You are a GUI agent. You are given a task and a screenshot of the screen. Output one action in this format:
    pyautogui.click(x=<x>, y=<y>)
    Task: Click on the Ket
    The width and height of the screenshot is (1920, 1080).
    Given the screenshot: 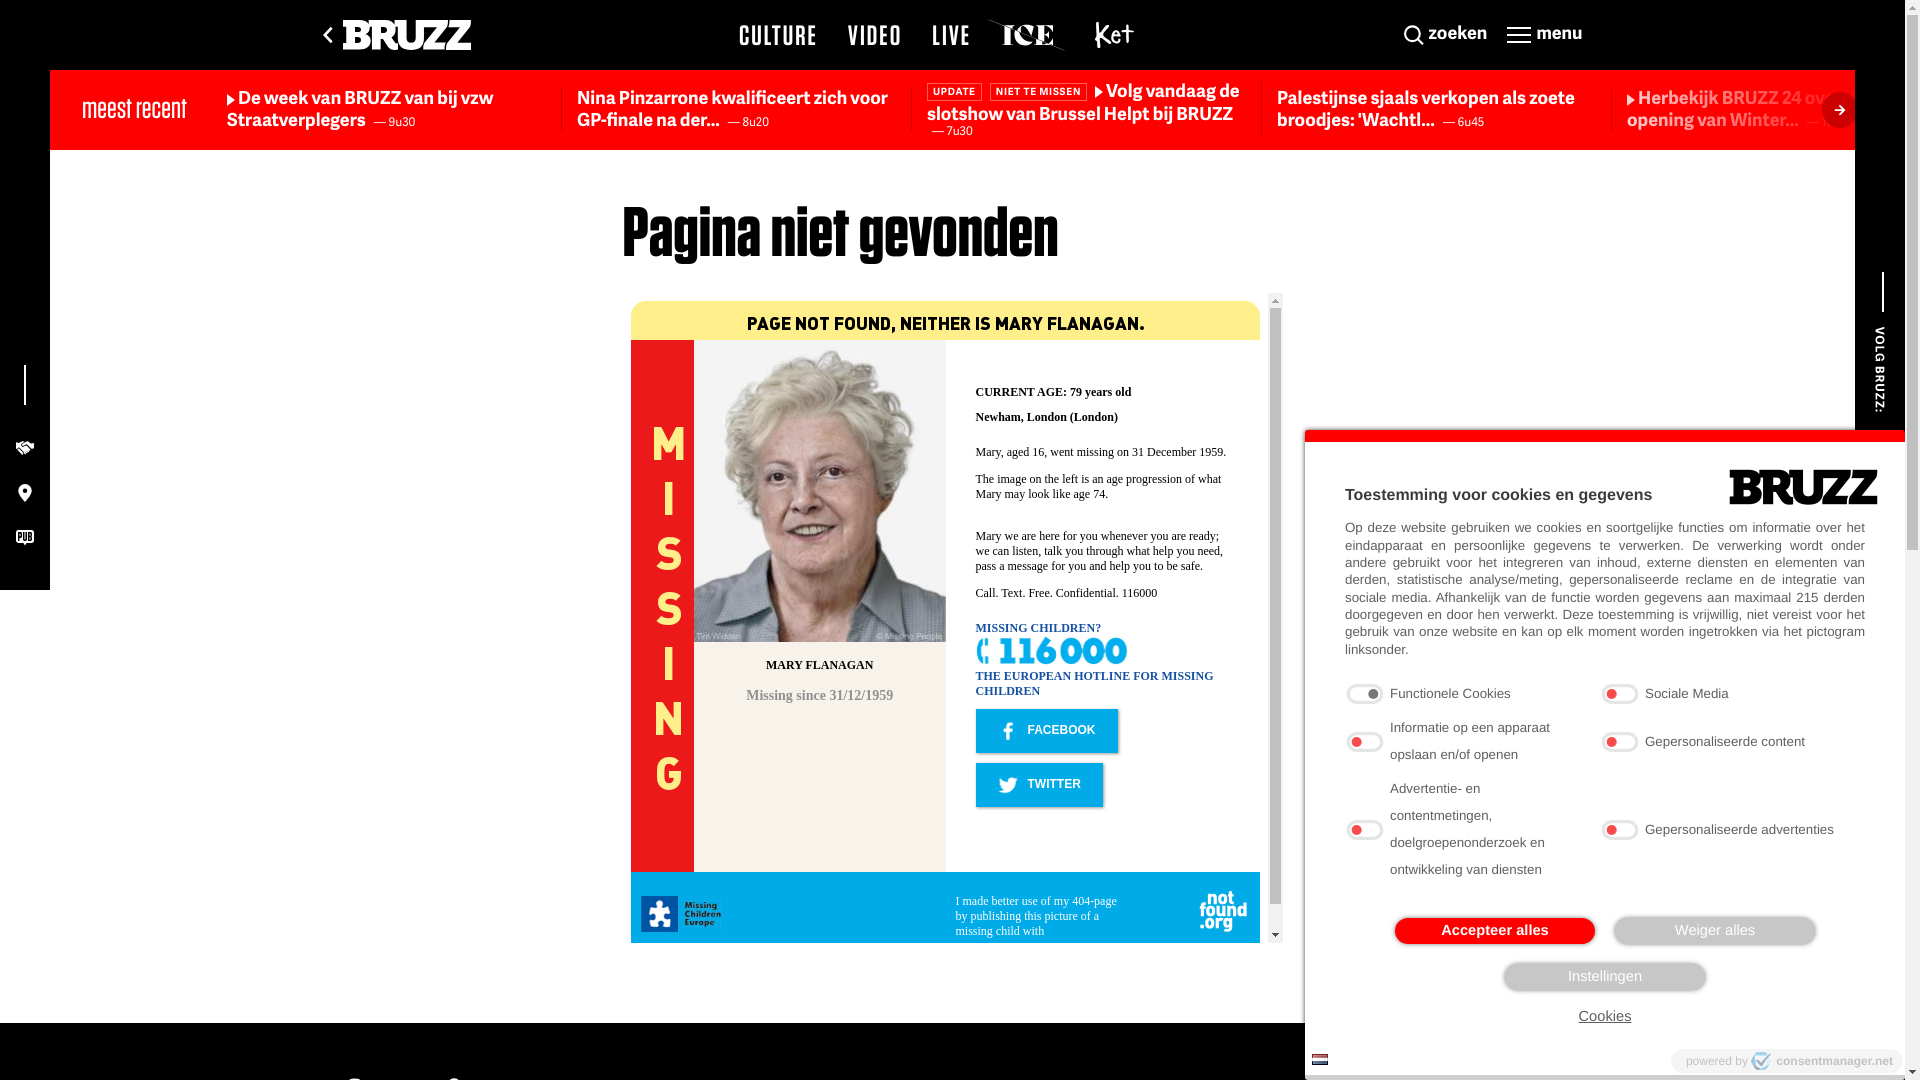 What is the action you would take?
    pyautogui.click(x=1115, y=35)
    